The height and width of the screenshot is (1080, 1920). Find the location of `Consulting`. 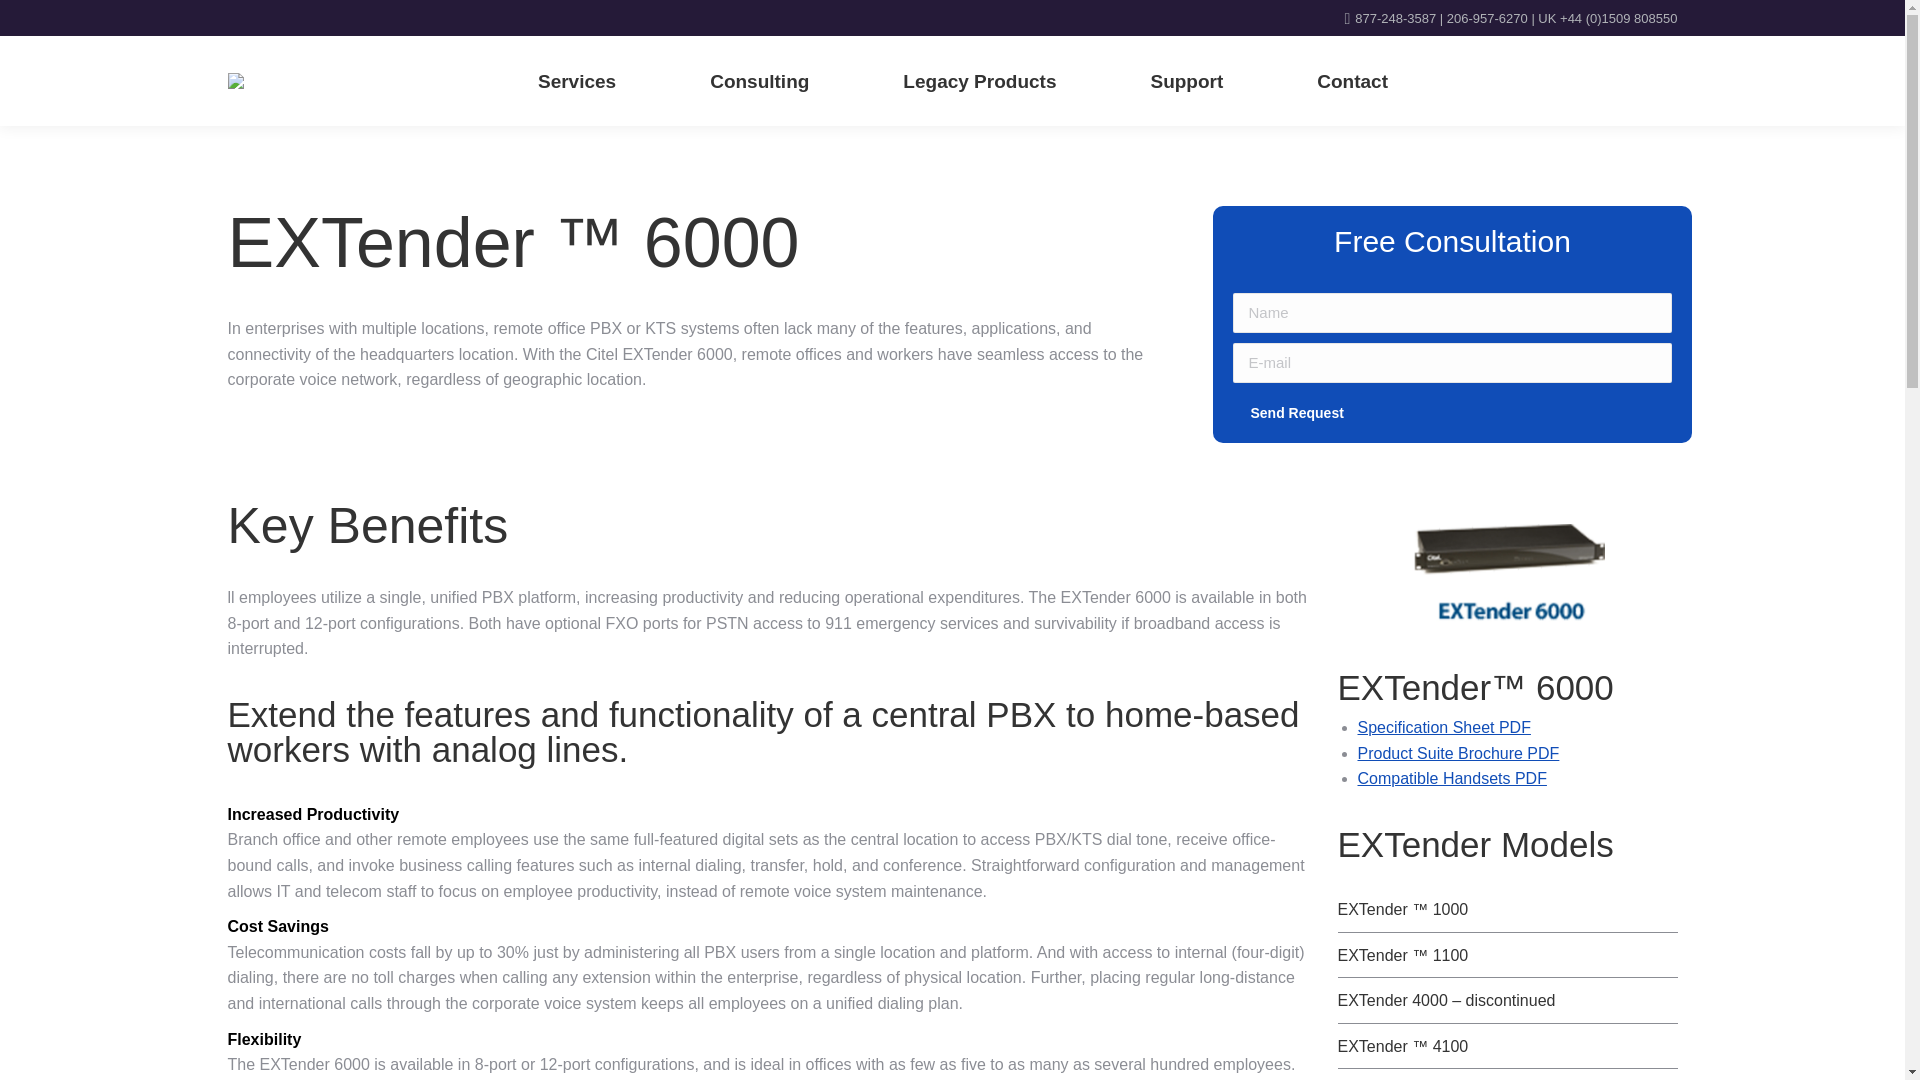

Consulting is located at coordinates (759, 81).